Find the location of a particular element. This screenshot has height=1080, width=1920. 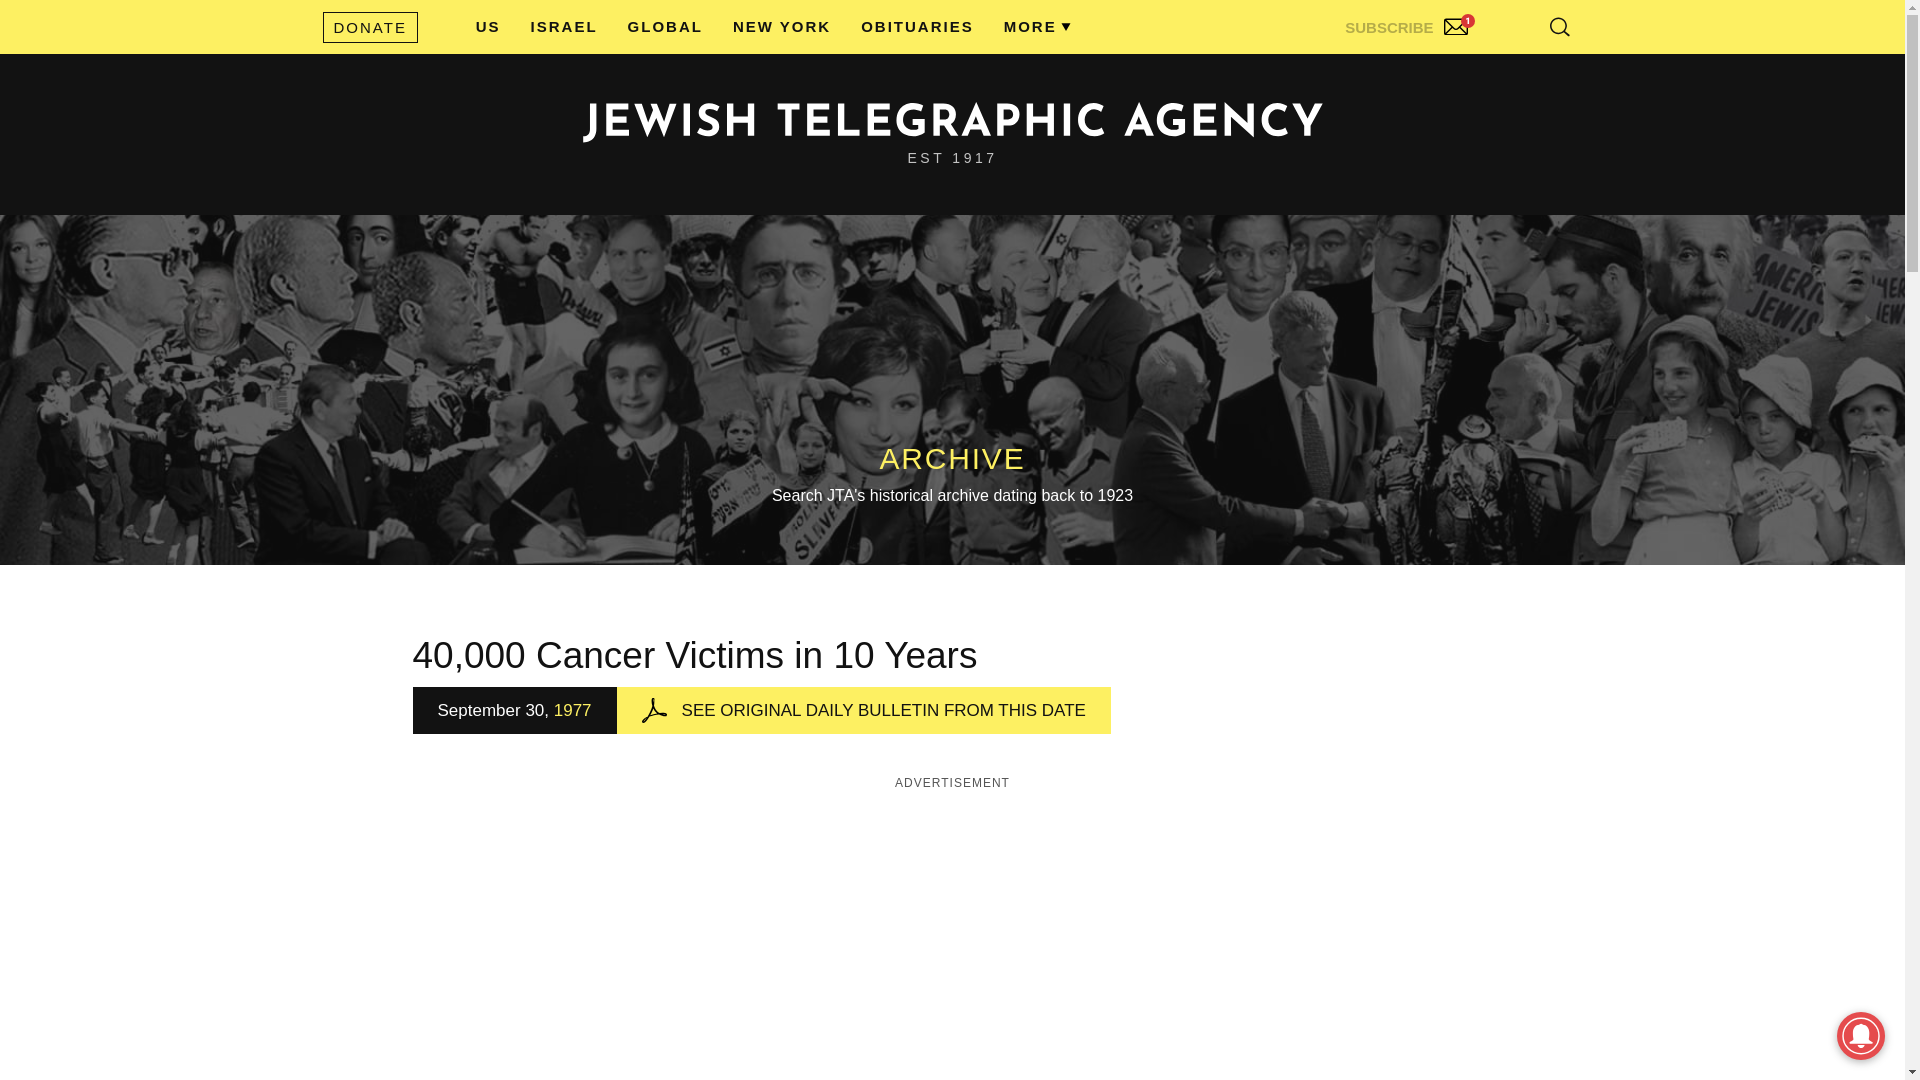

ISRAEL is located at coordinates (564, 26).